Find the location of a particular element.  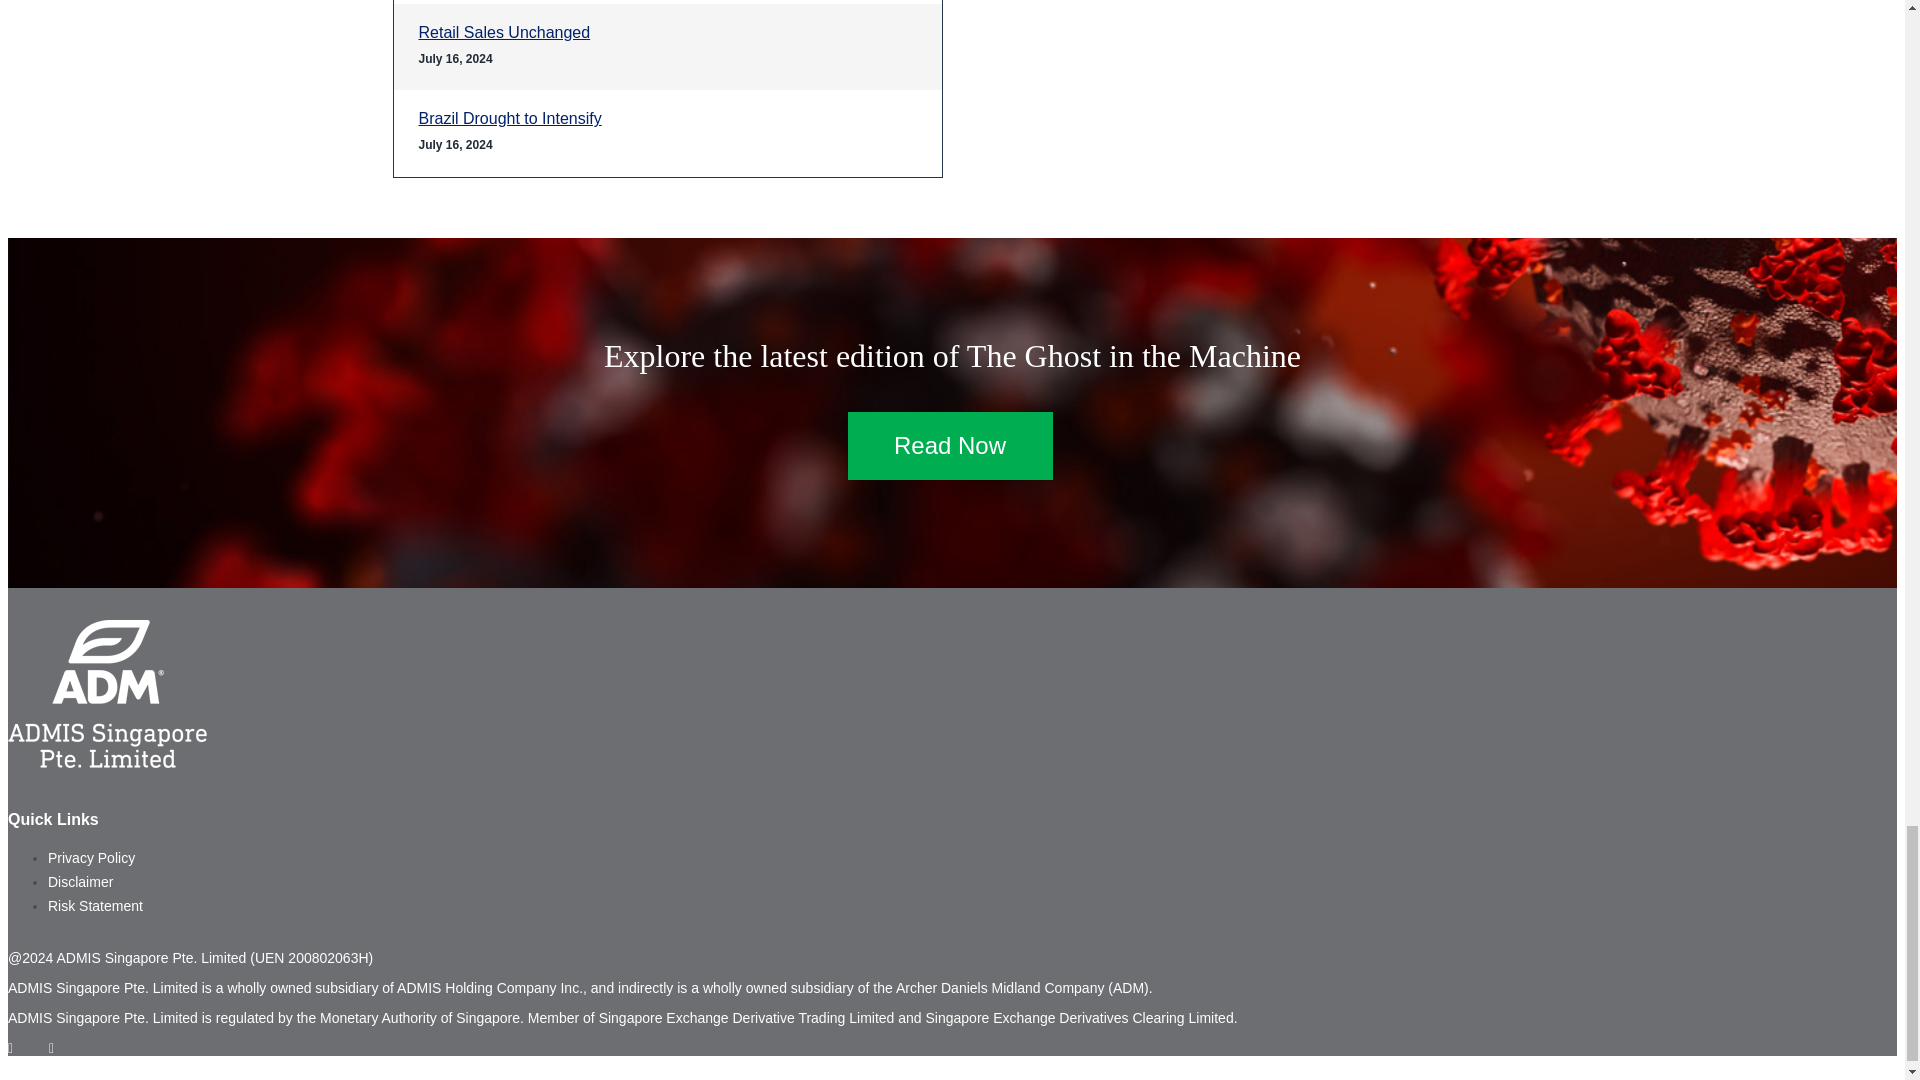

Disclaimer is located at coordinates (80, 881).